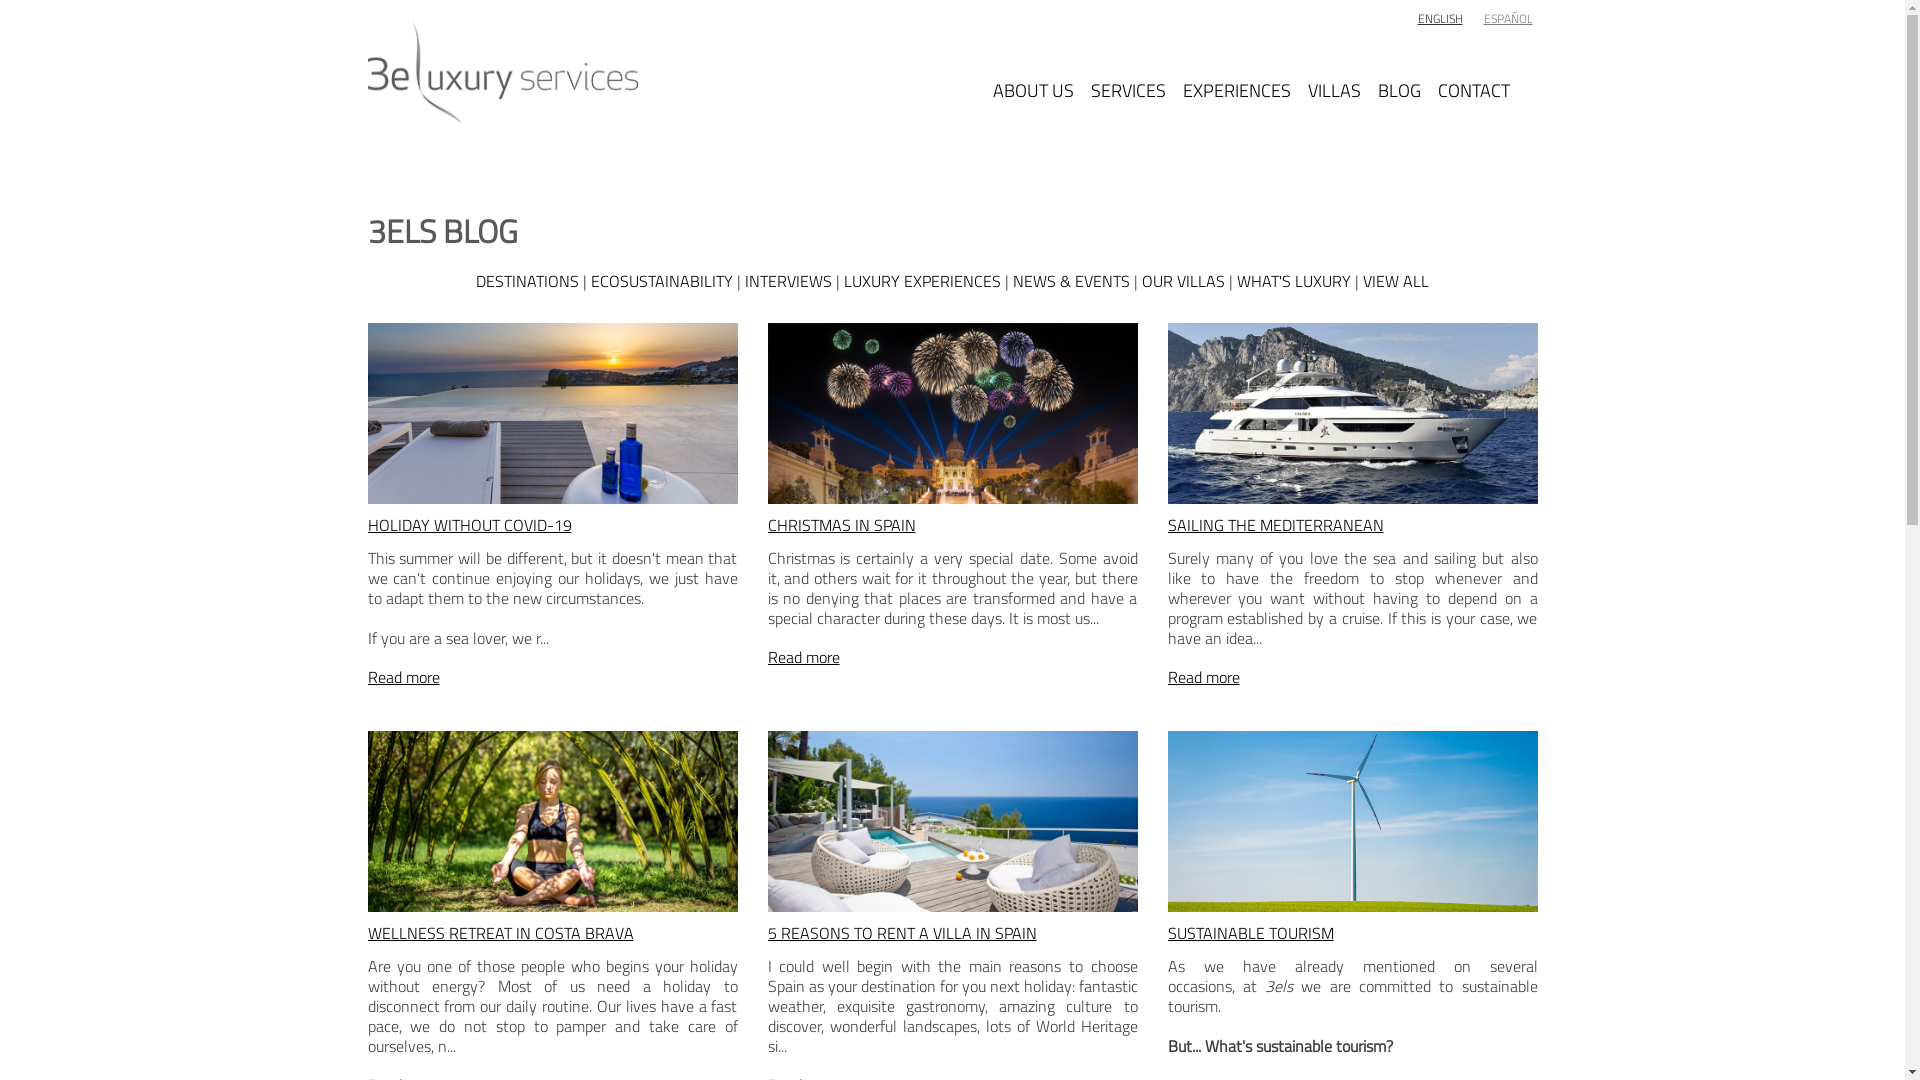 This screenshot has height=1080, width=1920. I want to click on Read more, so click(1204, 677).